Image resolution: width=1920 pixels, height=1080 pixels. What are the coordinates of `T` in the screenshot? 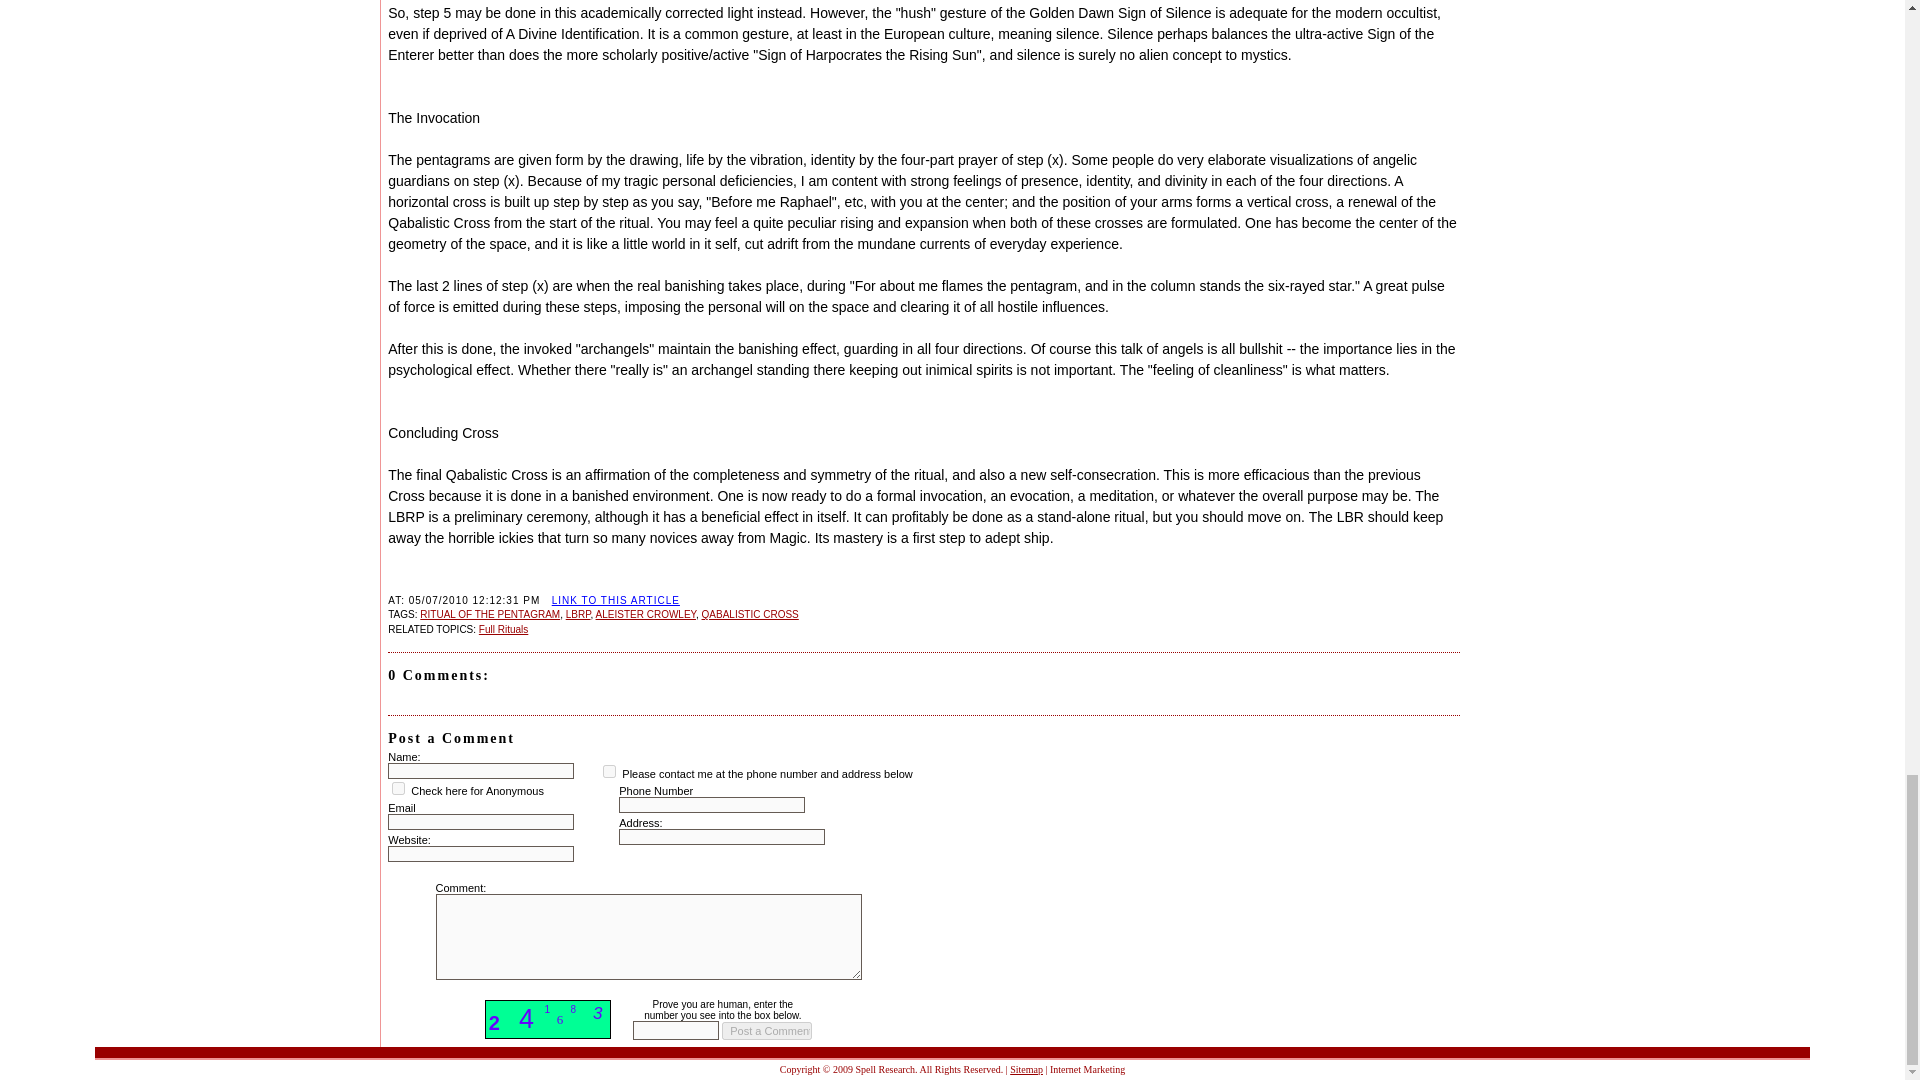 It's located at (609, 770).